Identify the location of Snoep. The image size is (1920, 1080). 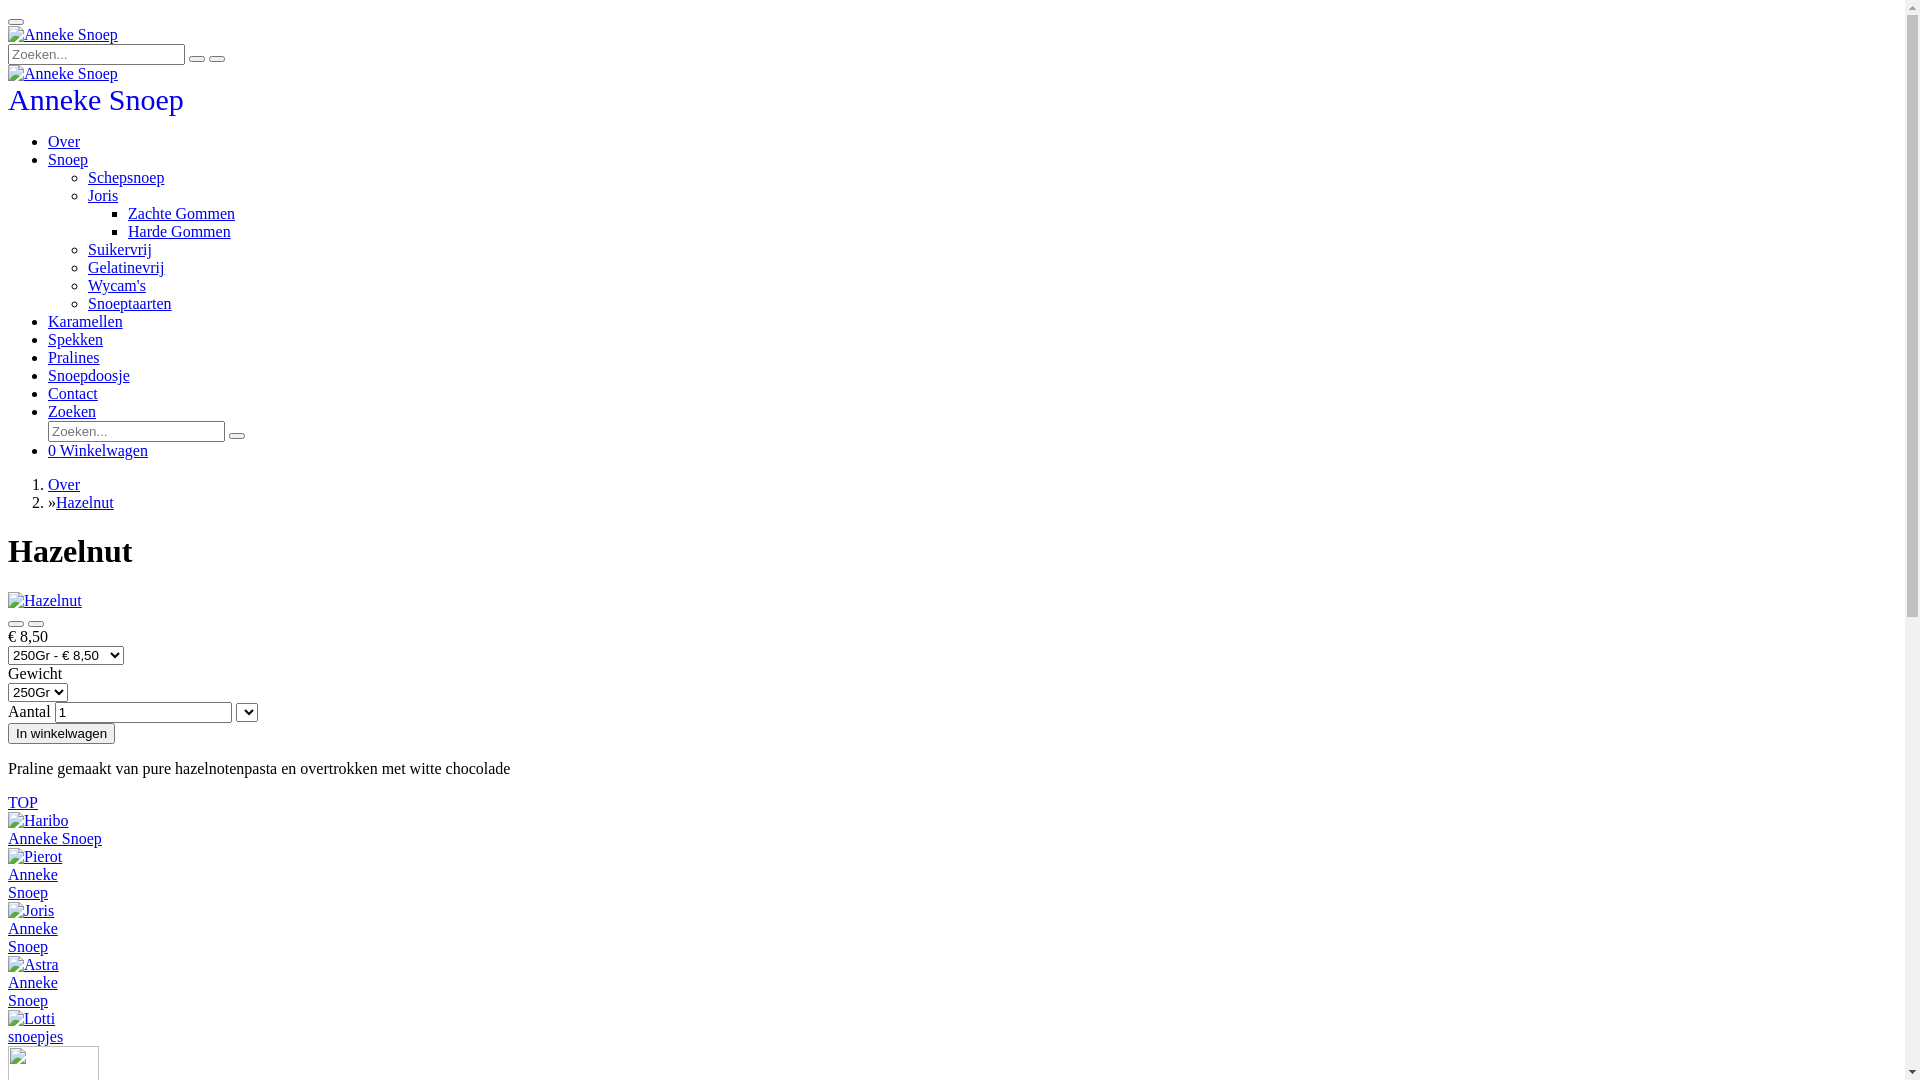
(68, 160).